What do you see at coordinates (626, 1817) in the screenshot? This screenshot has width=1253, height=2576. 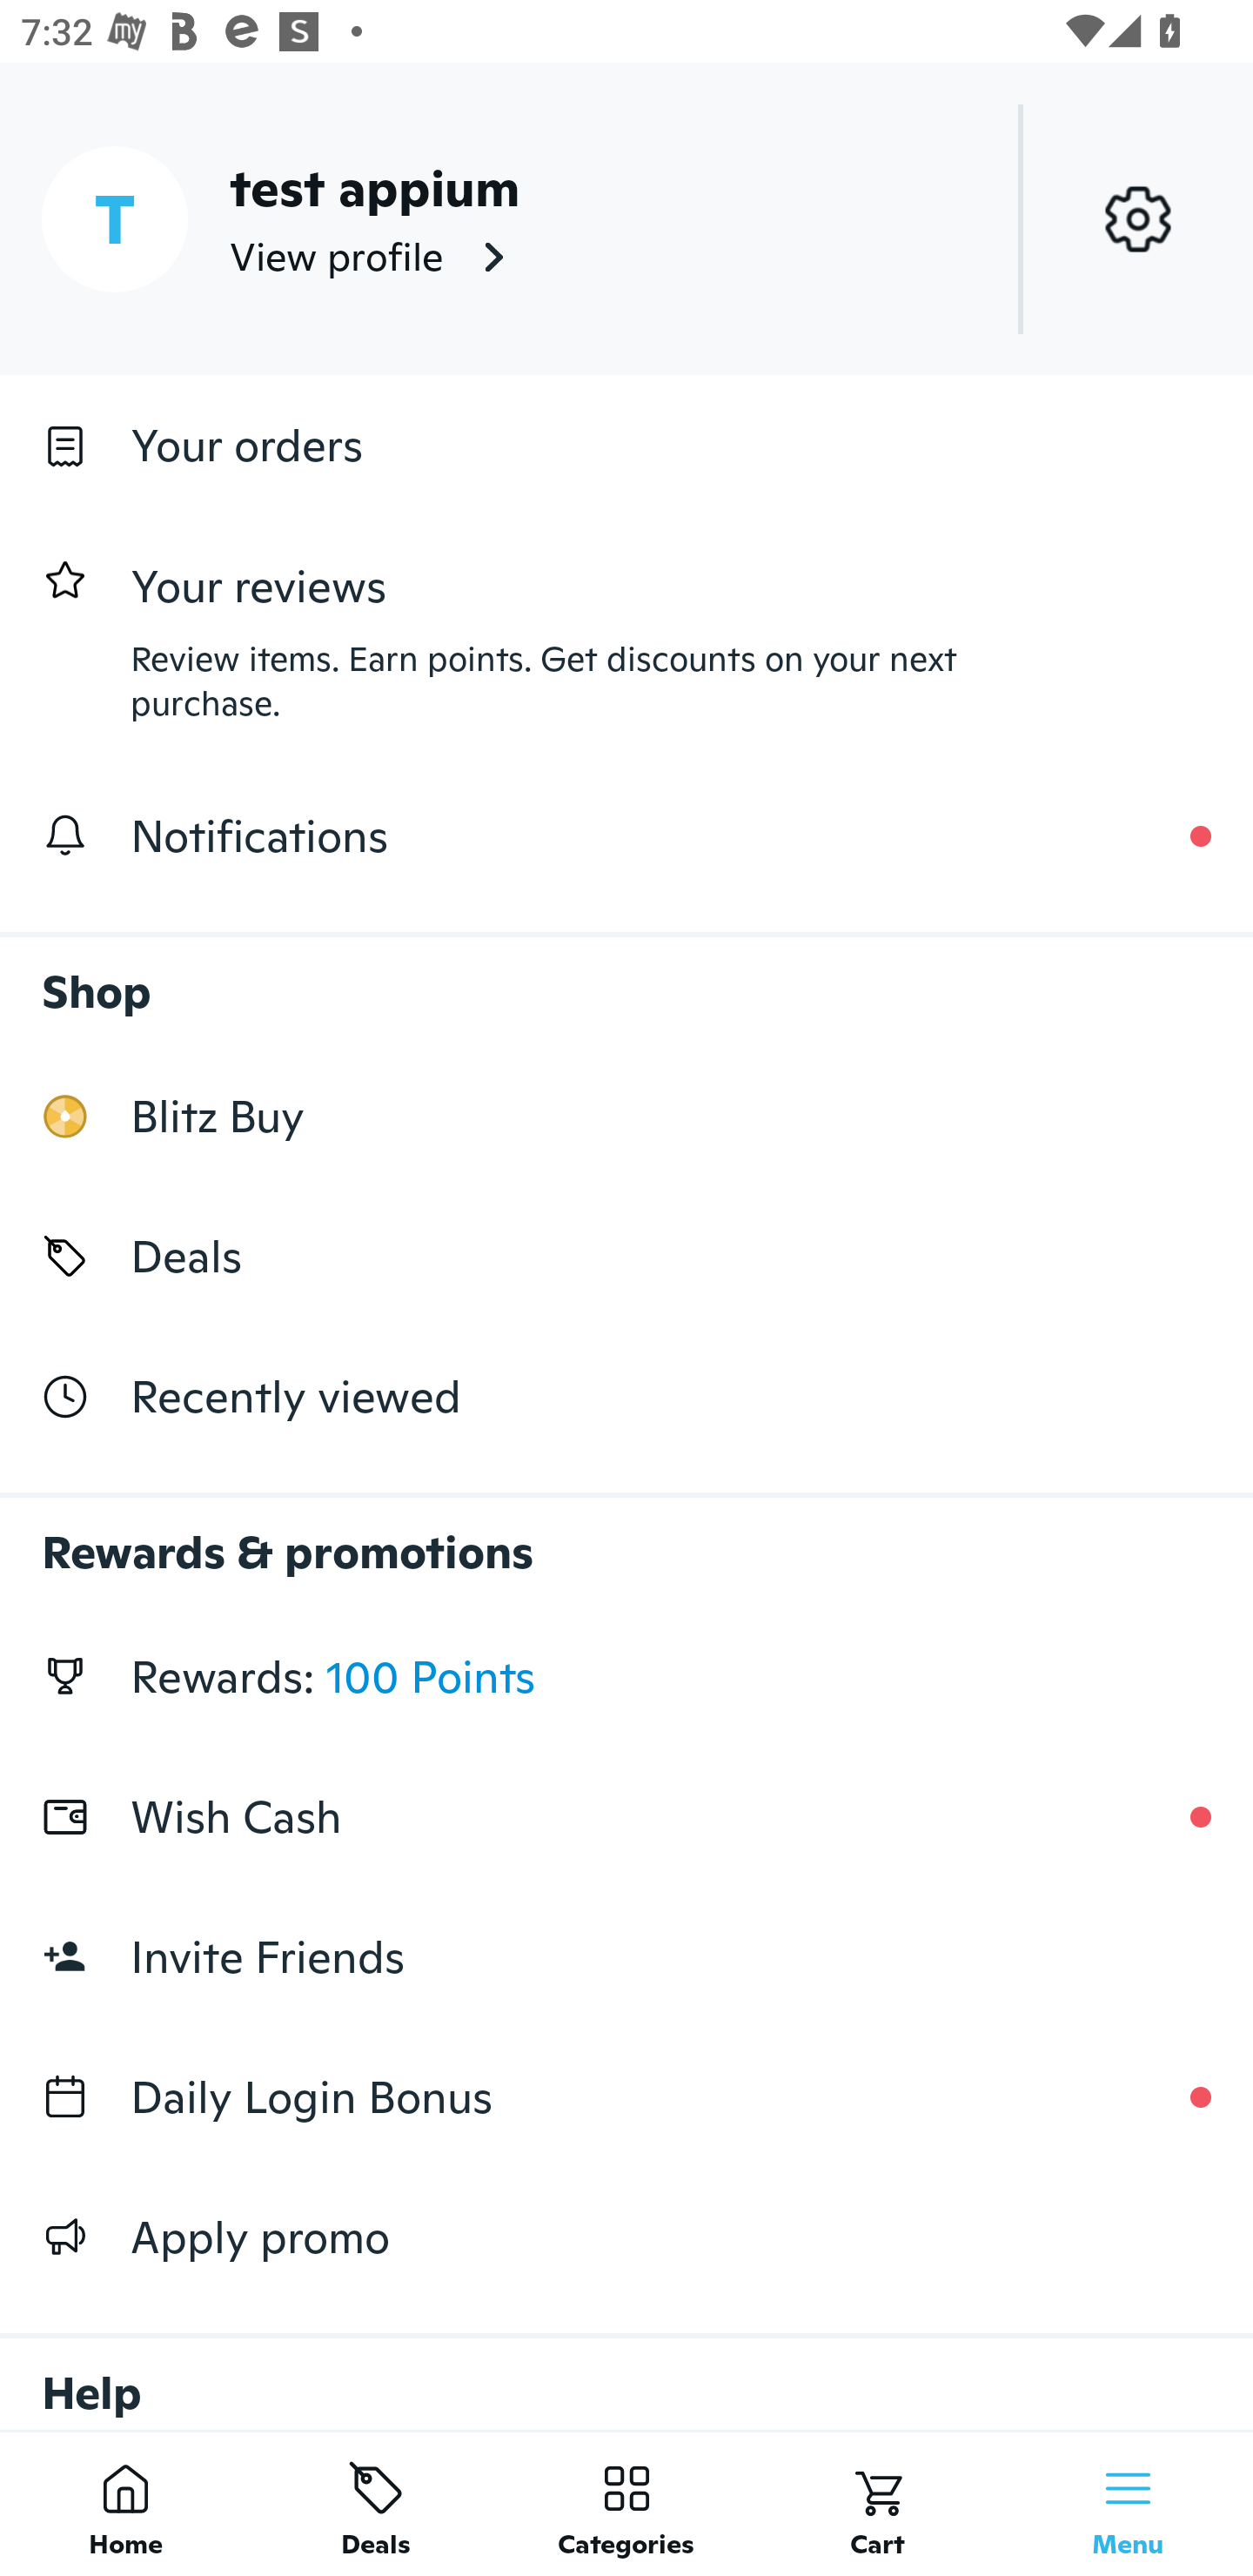 I see `Wish Cash` at bounding box center [626, 1817].